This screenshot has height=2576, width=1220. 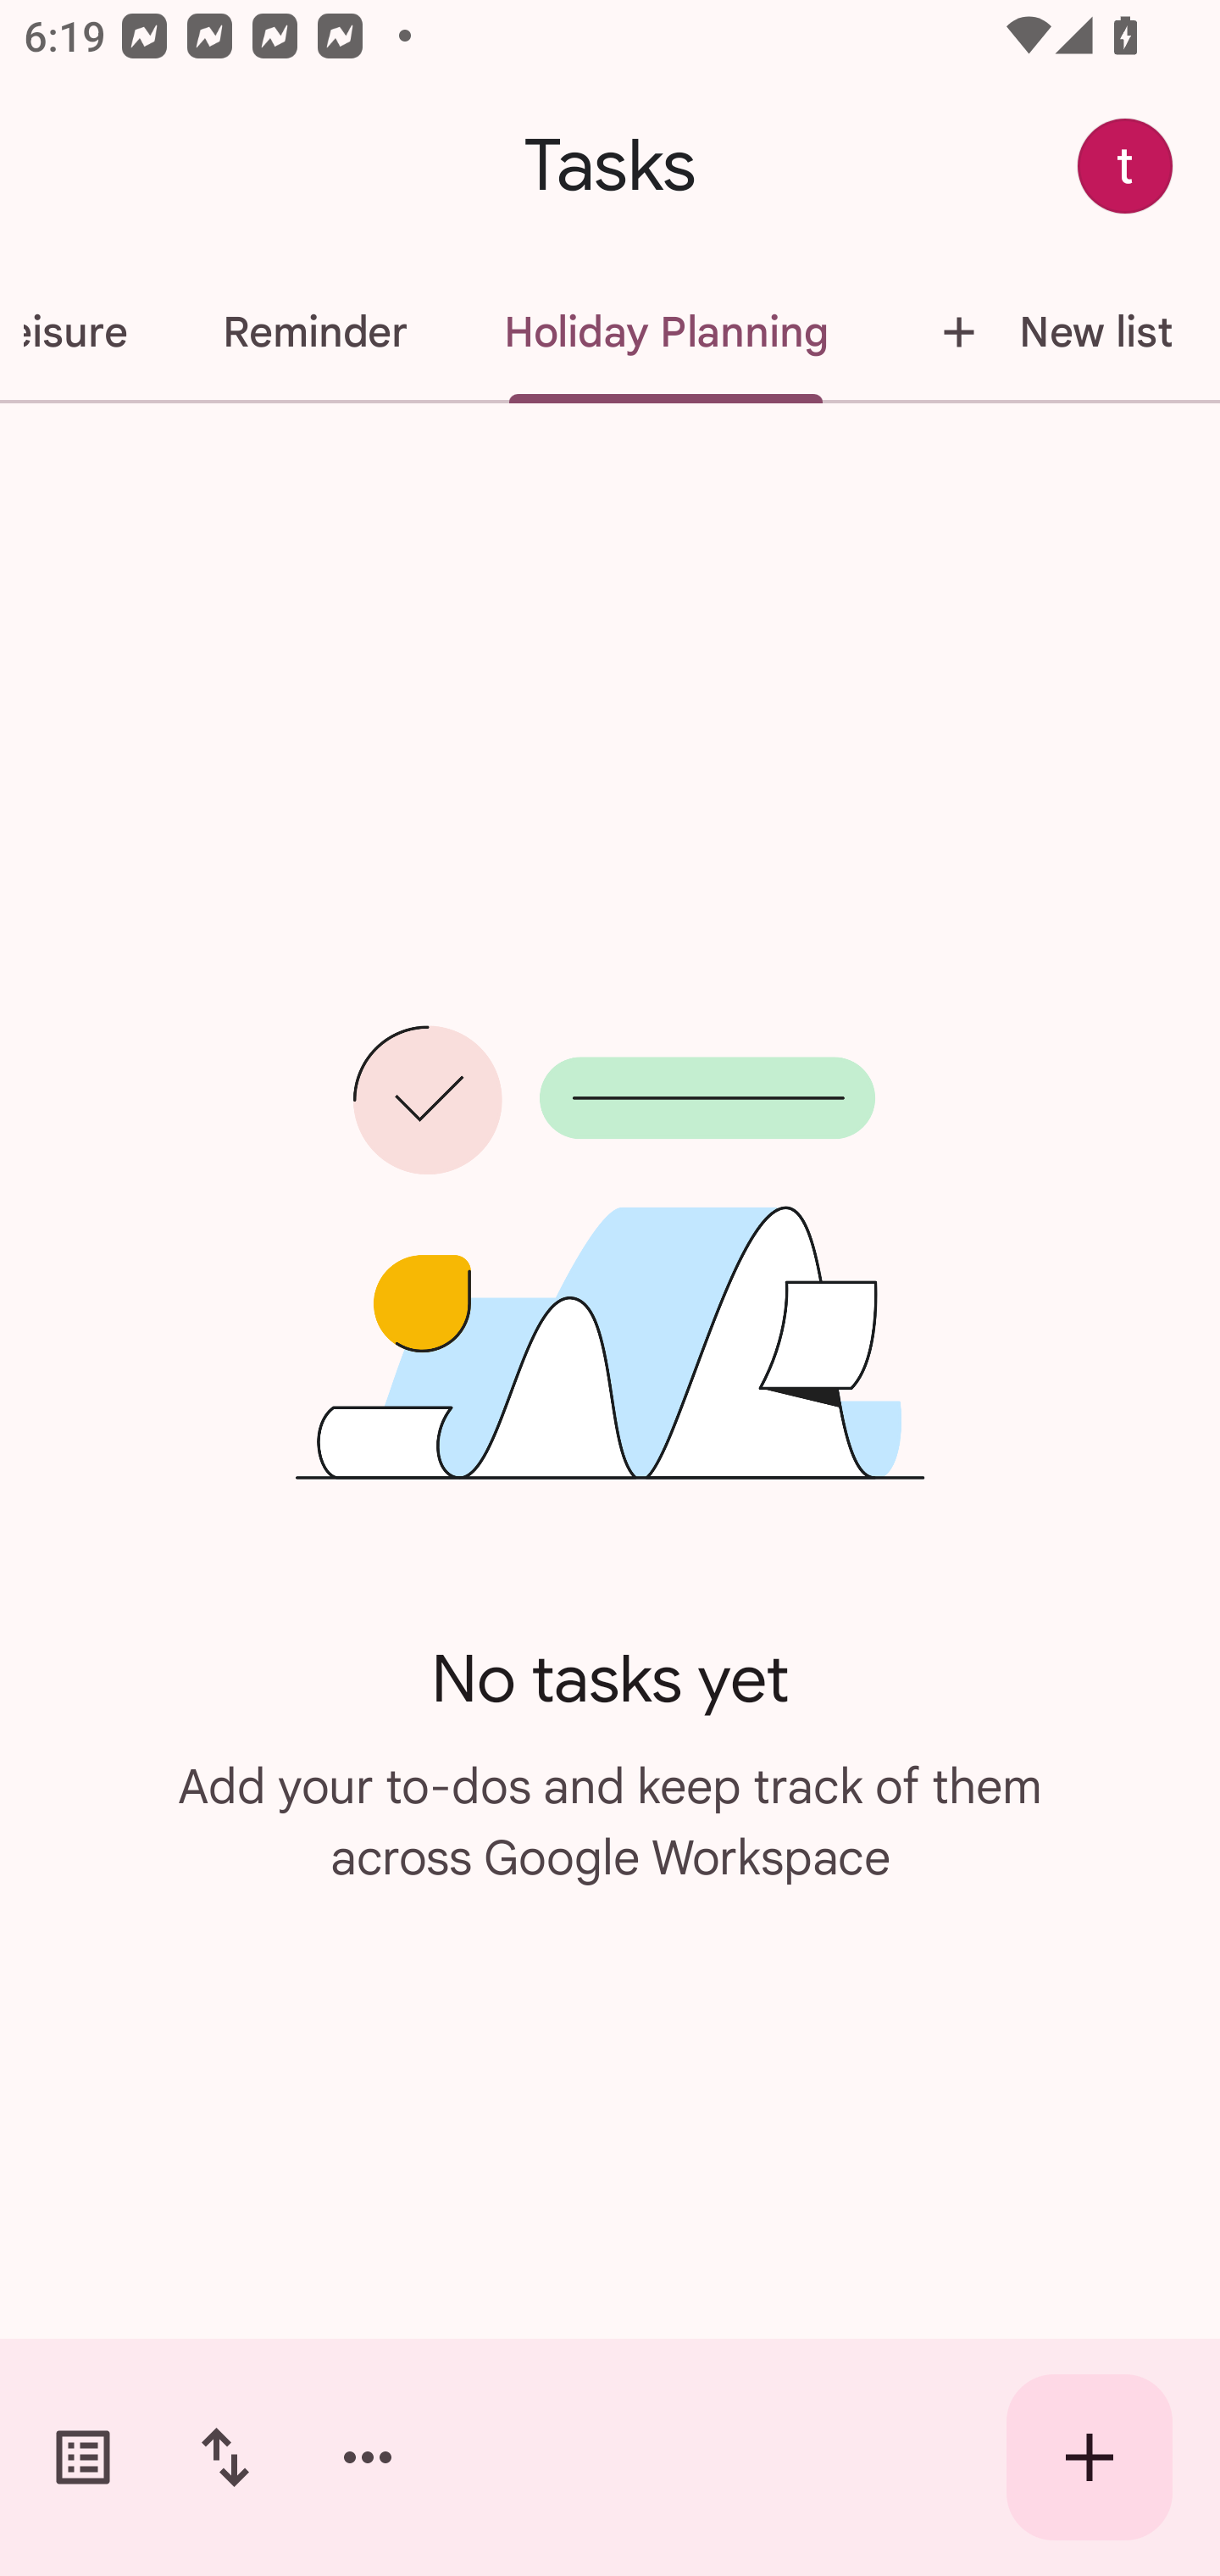 I want to click on Switch task lists, so click(x=83, y=2457).